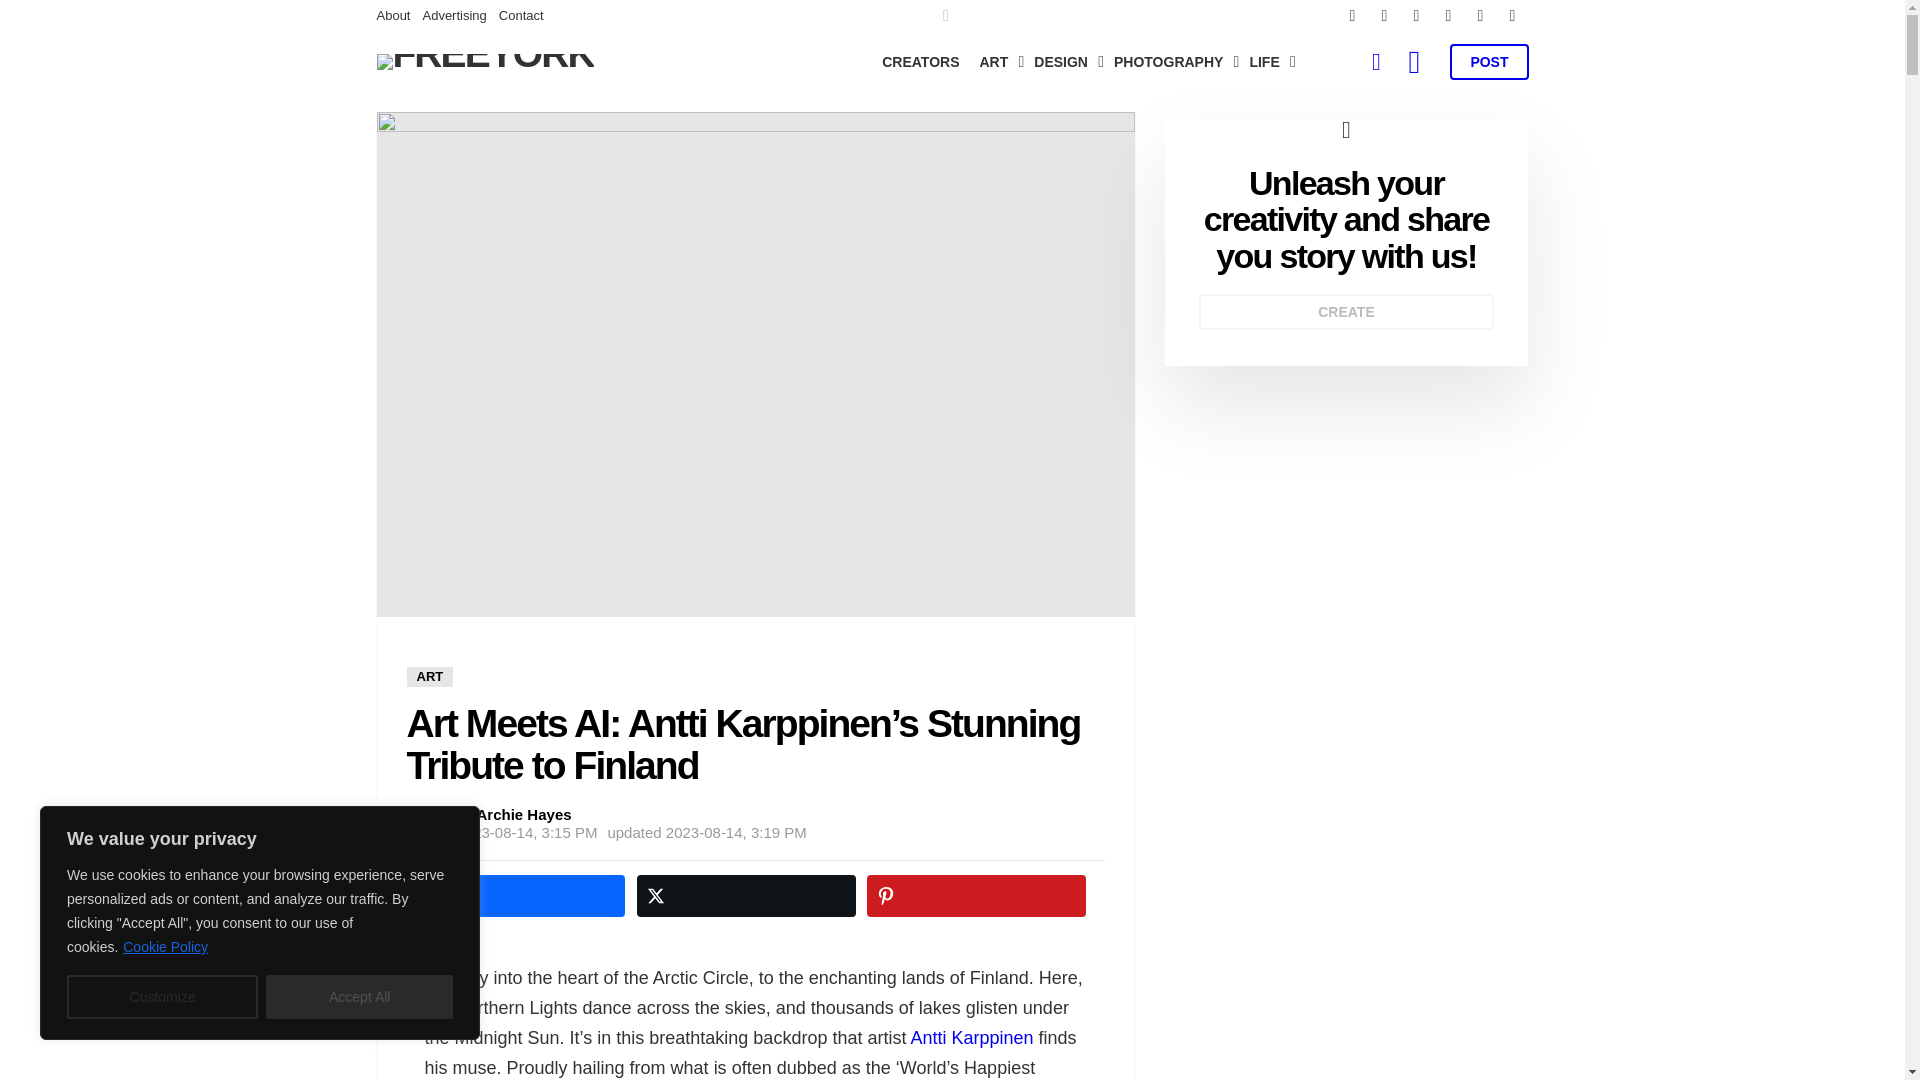 This screenshot has height=1080, width=1920. Describe the element at coordinates (1171, 62) in the screenshot. I see `PHOTOGRAPHY` at that location.